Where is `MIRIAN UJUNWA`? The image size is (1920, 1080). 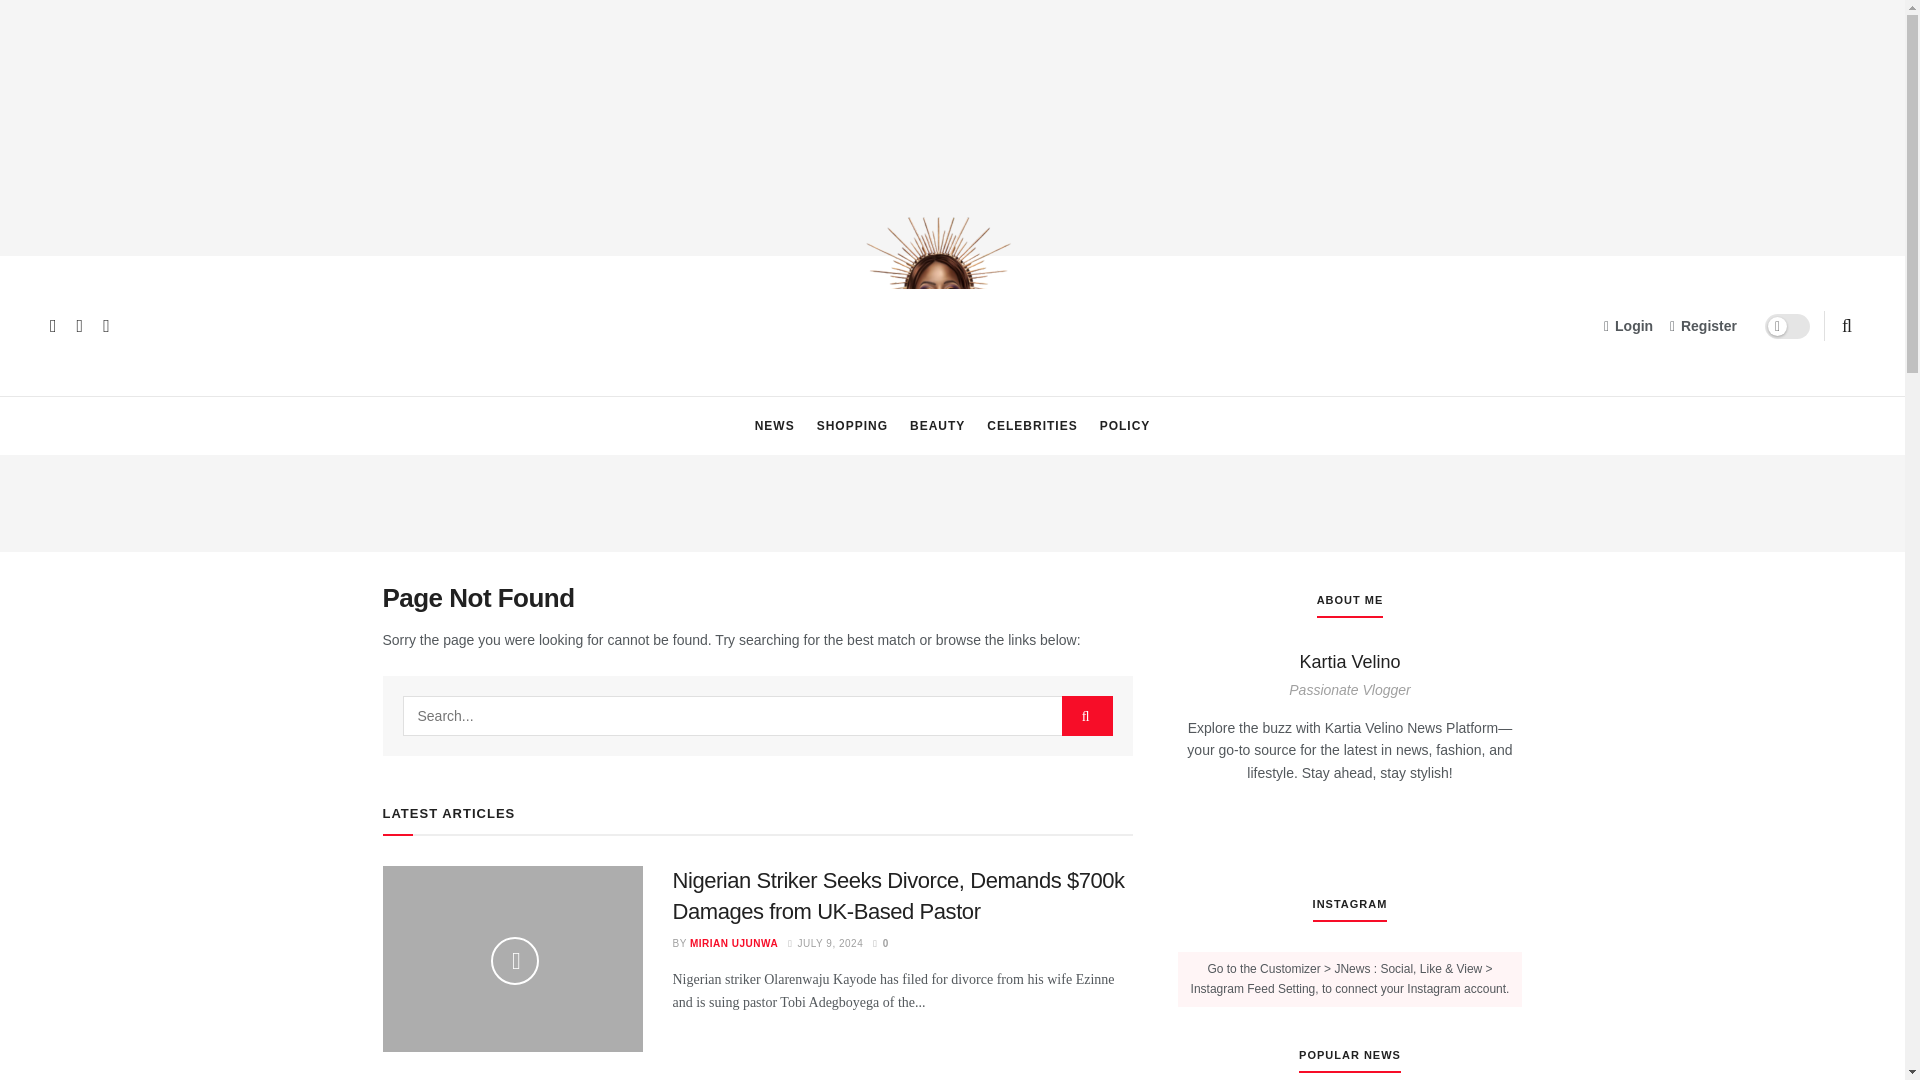 MIRIAN UJUNWA is located at coordinates (733, 944).